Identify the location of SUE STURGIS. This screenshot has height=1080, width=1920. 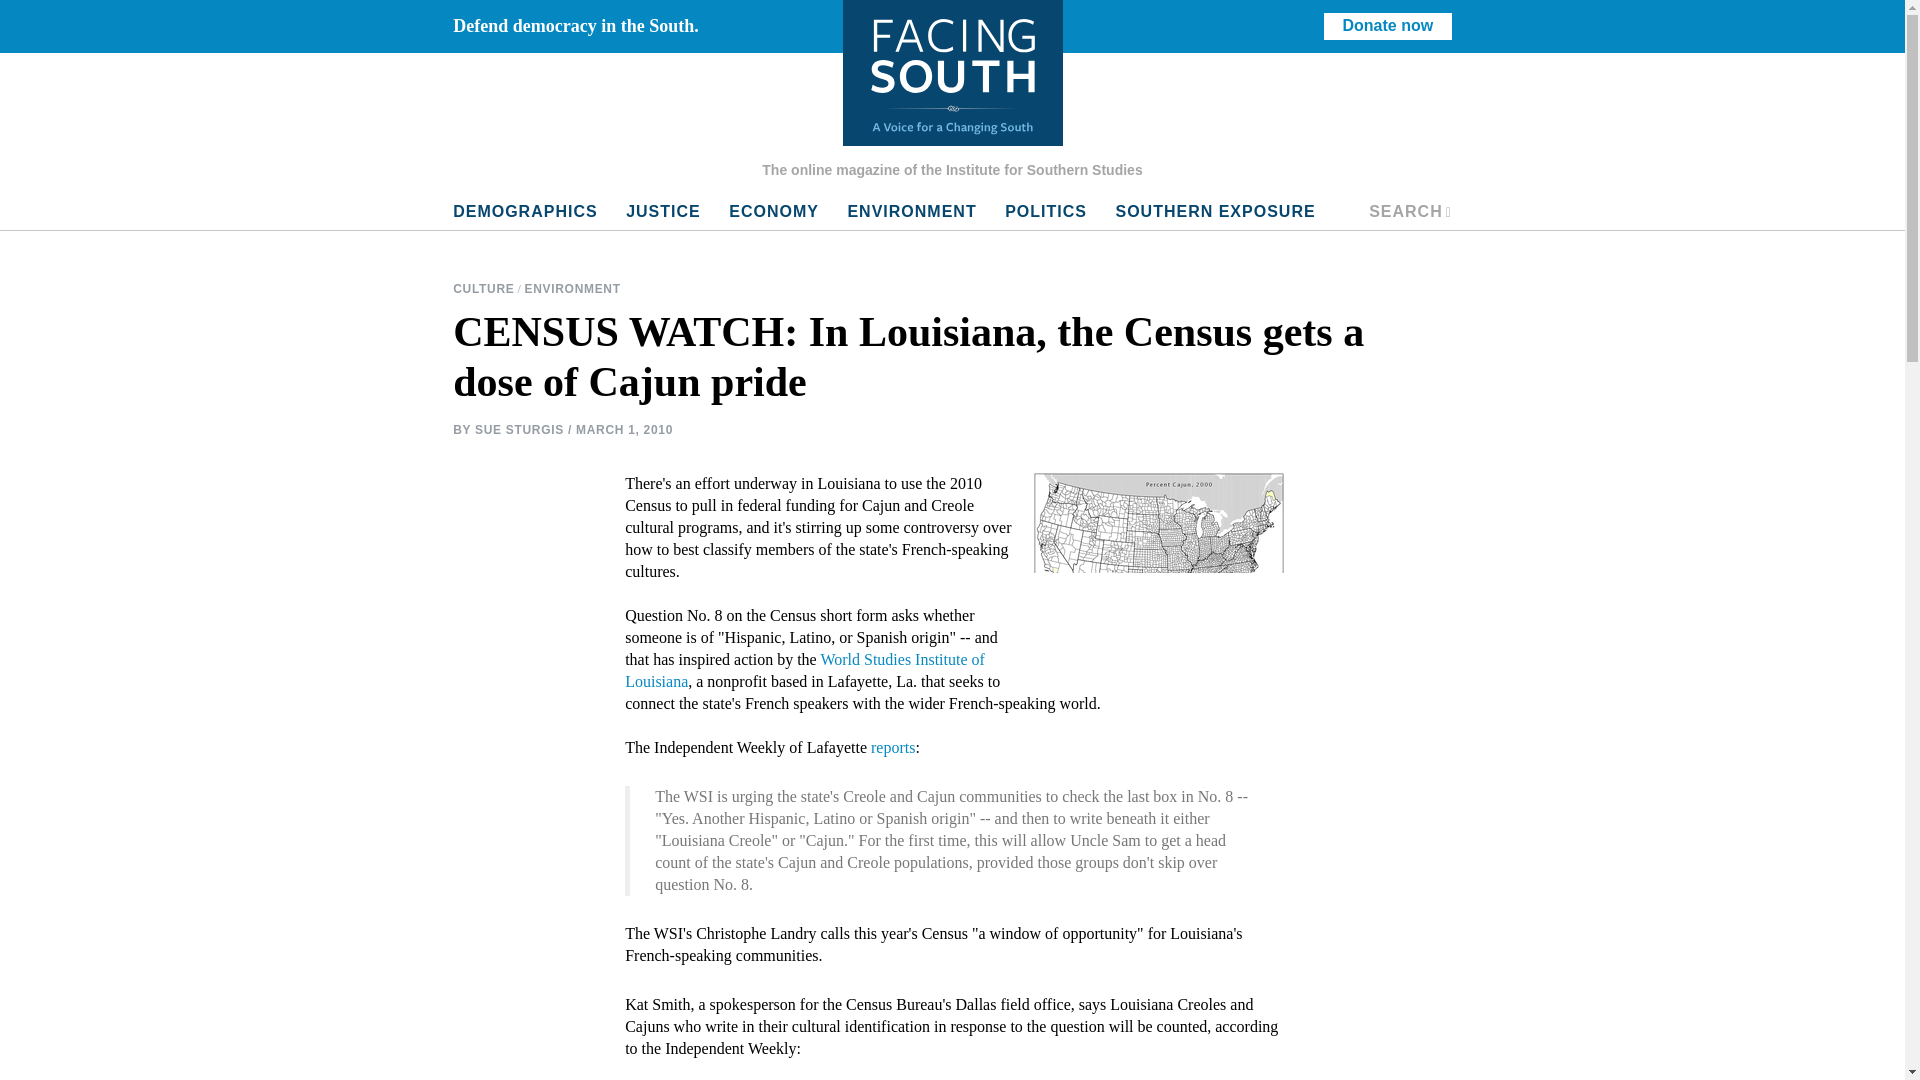
(519, 429).